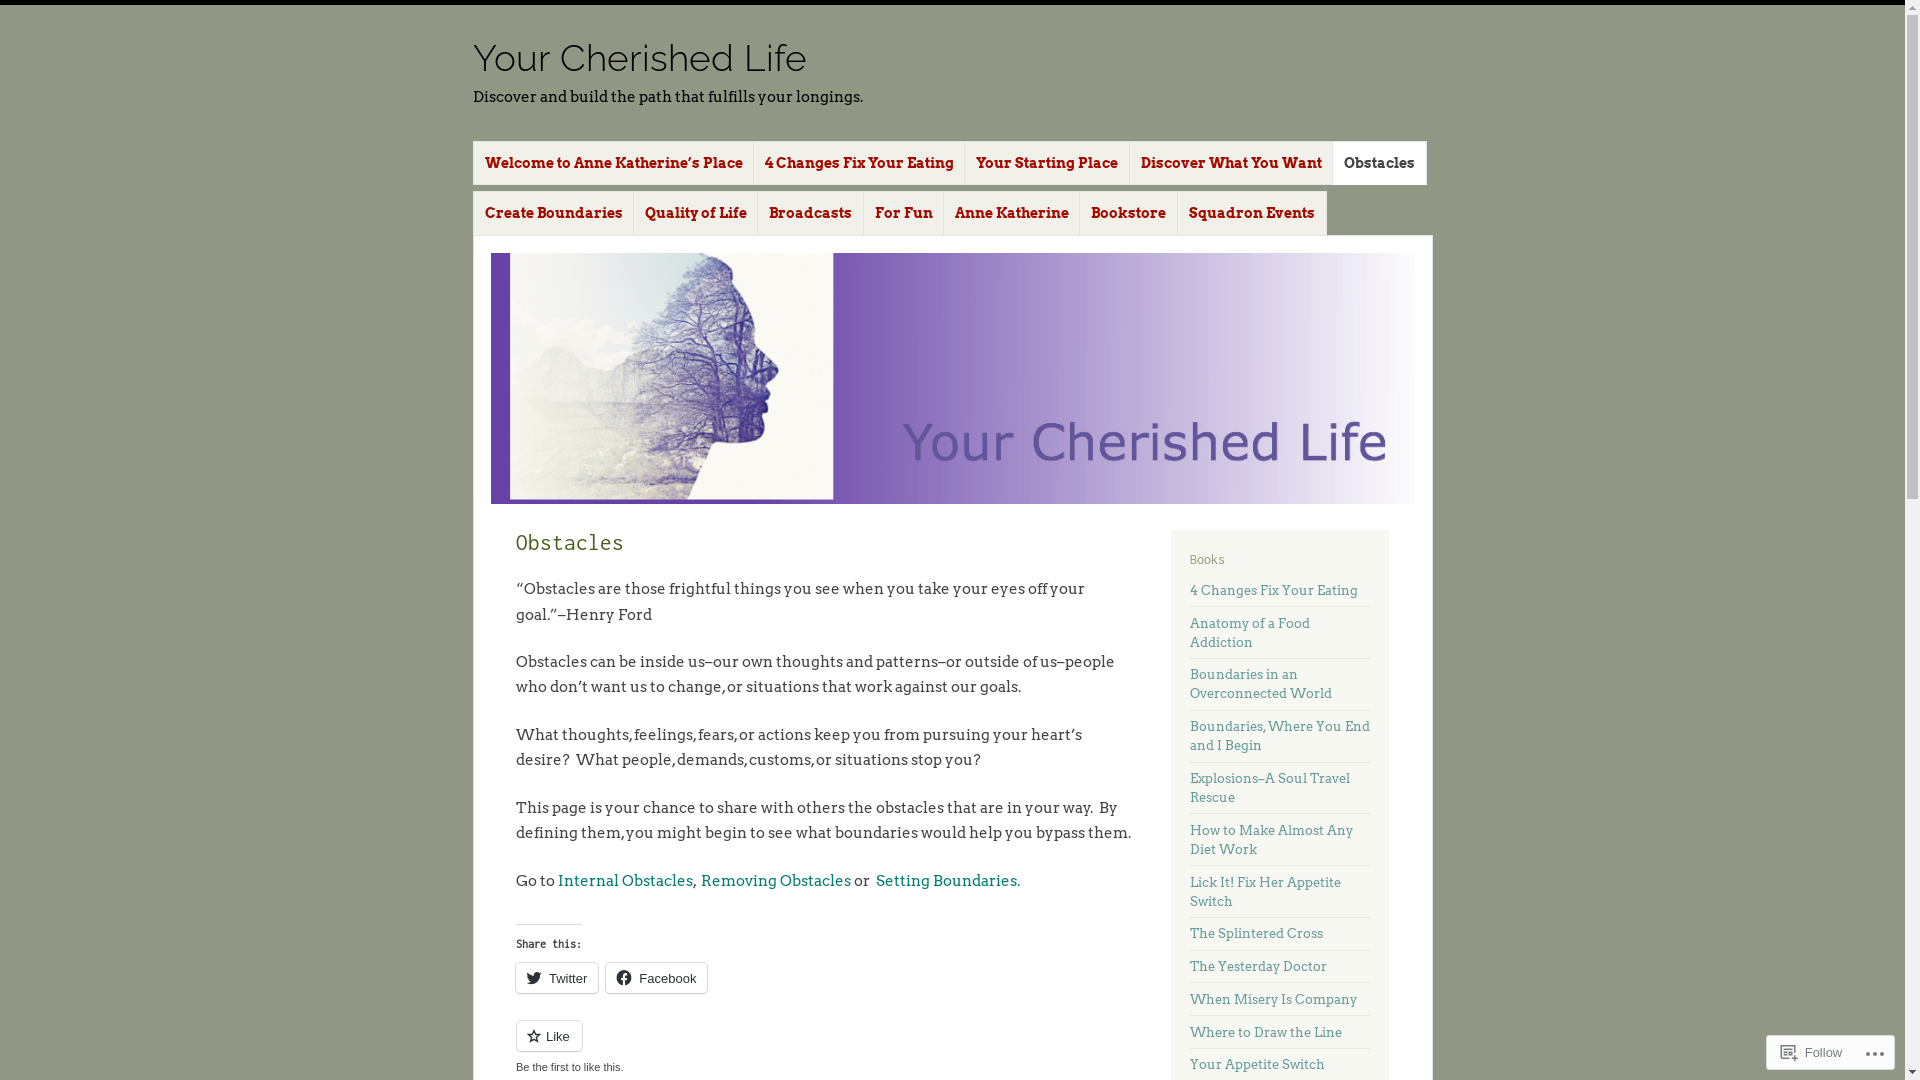 This screenshot has width=1920, height=1080. I want to click on Your Appetite Switch, so click(1258, 1064).